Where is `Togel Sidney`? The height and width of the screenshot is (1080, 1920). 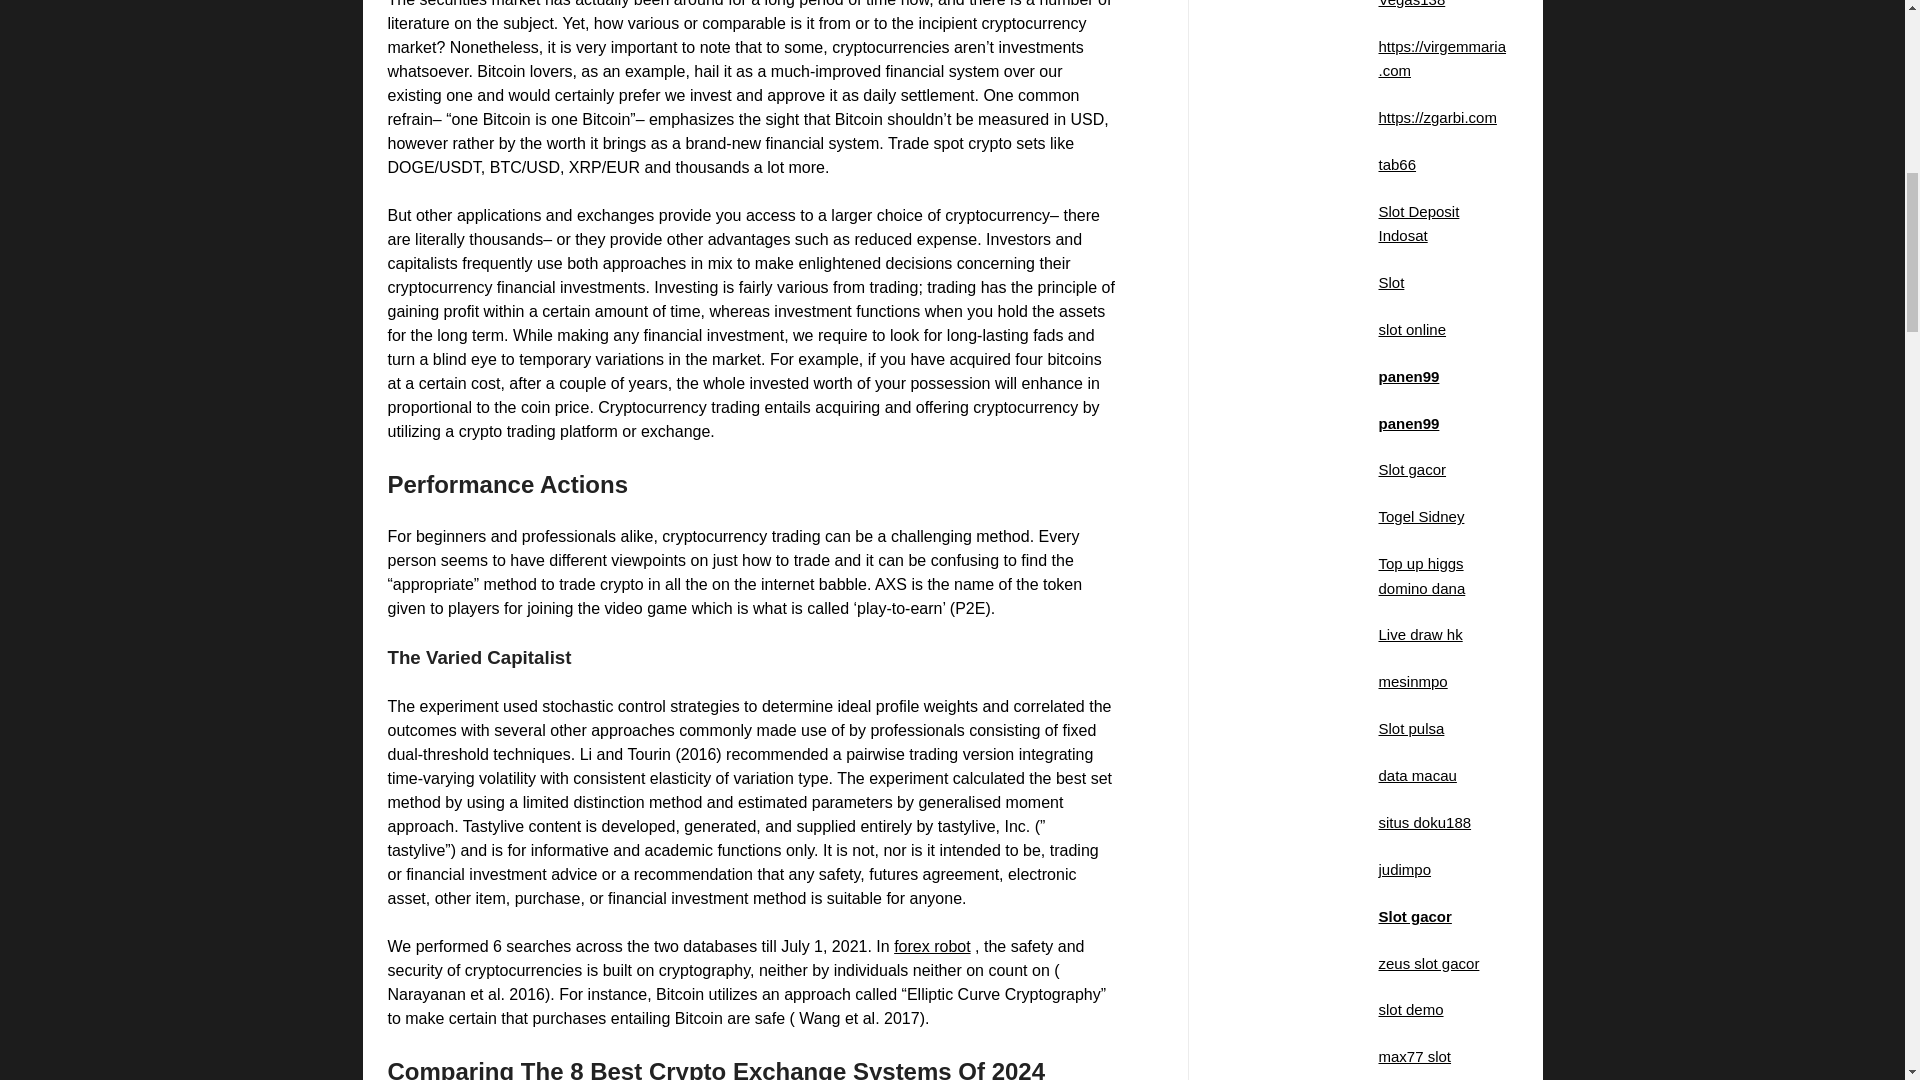
Togel Sidney is located at coordinates (1420, 516).